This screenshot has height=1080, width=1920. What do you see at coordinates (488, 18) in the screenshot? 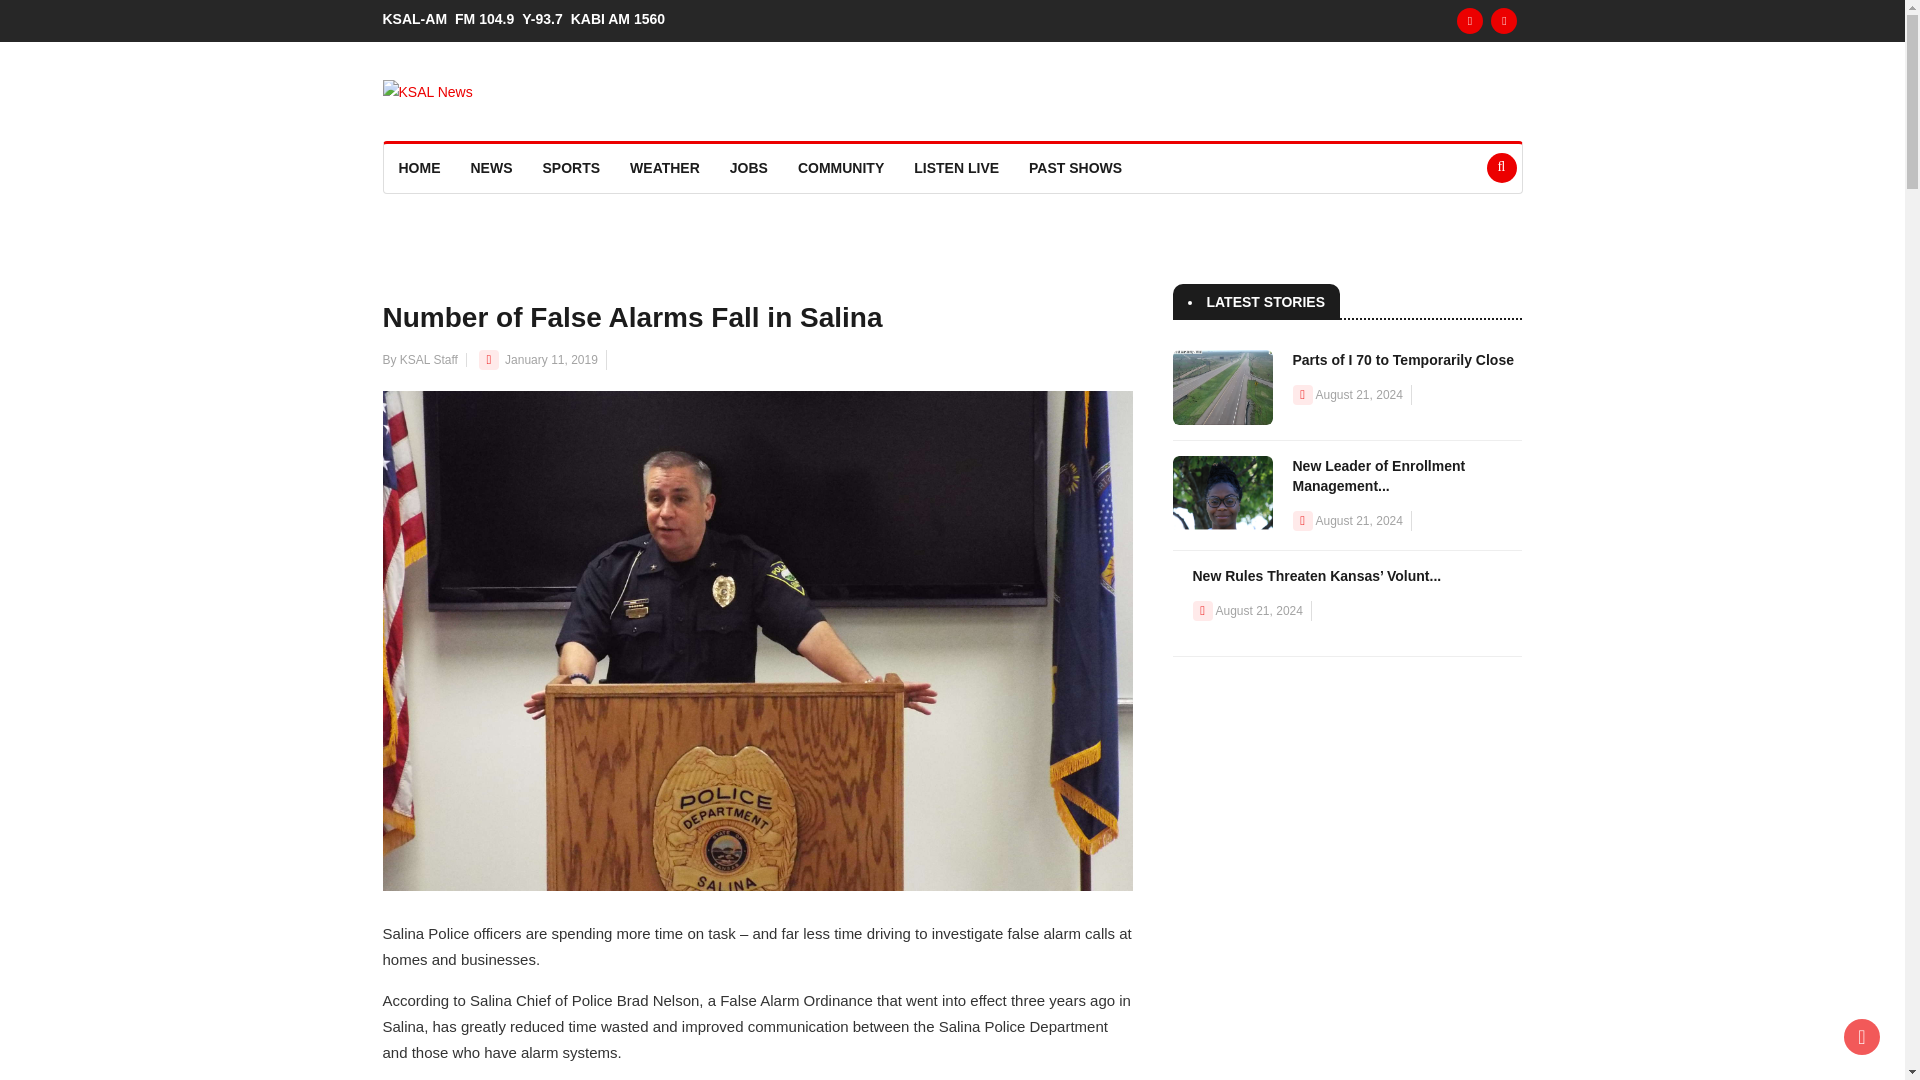
I see `FM 104.9` at bounding box center [488, 18].